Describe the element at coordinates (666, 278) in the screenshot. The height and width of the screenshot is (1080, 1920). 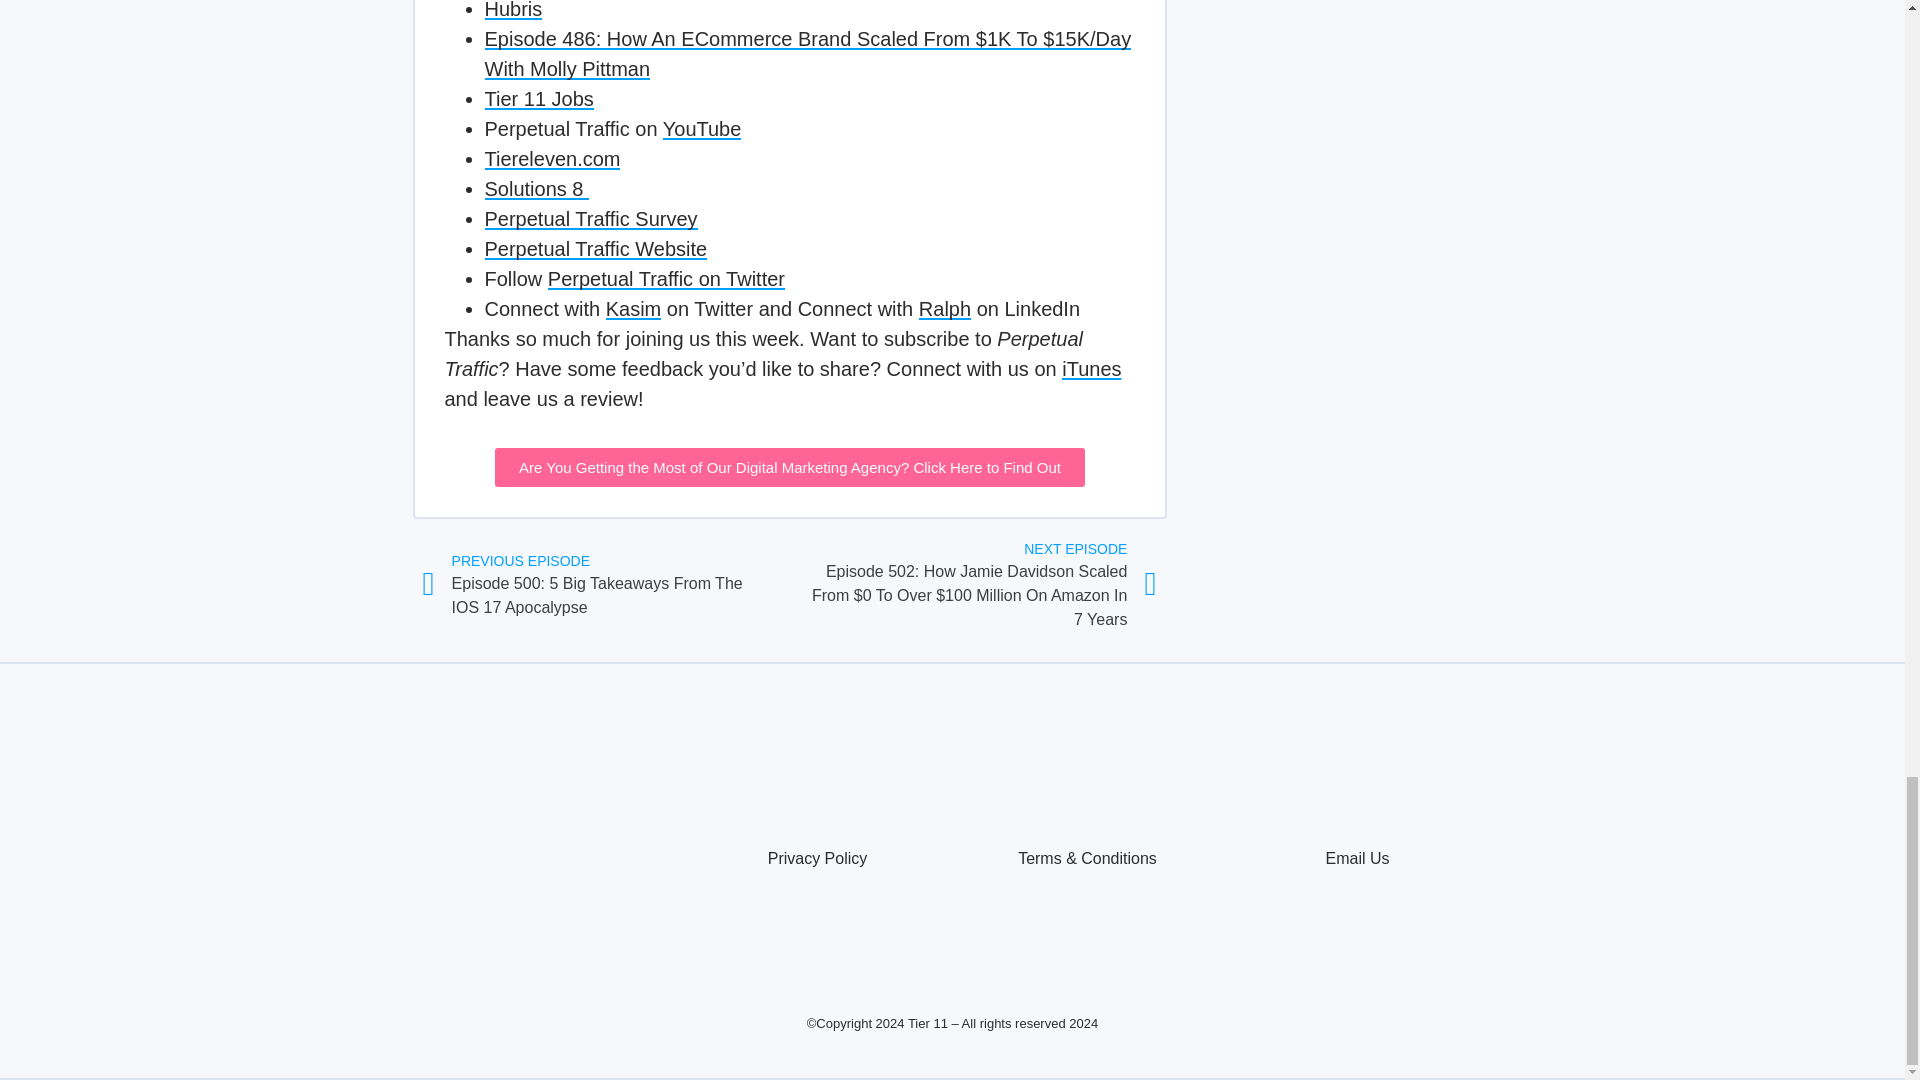
I see `Perpetual Traffic on Twitter` at that location.